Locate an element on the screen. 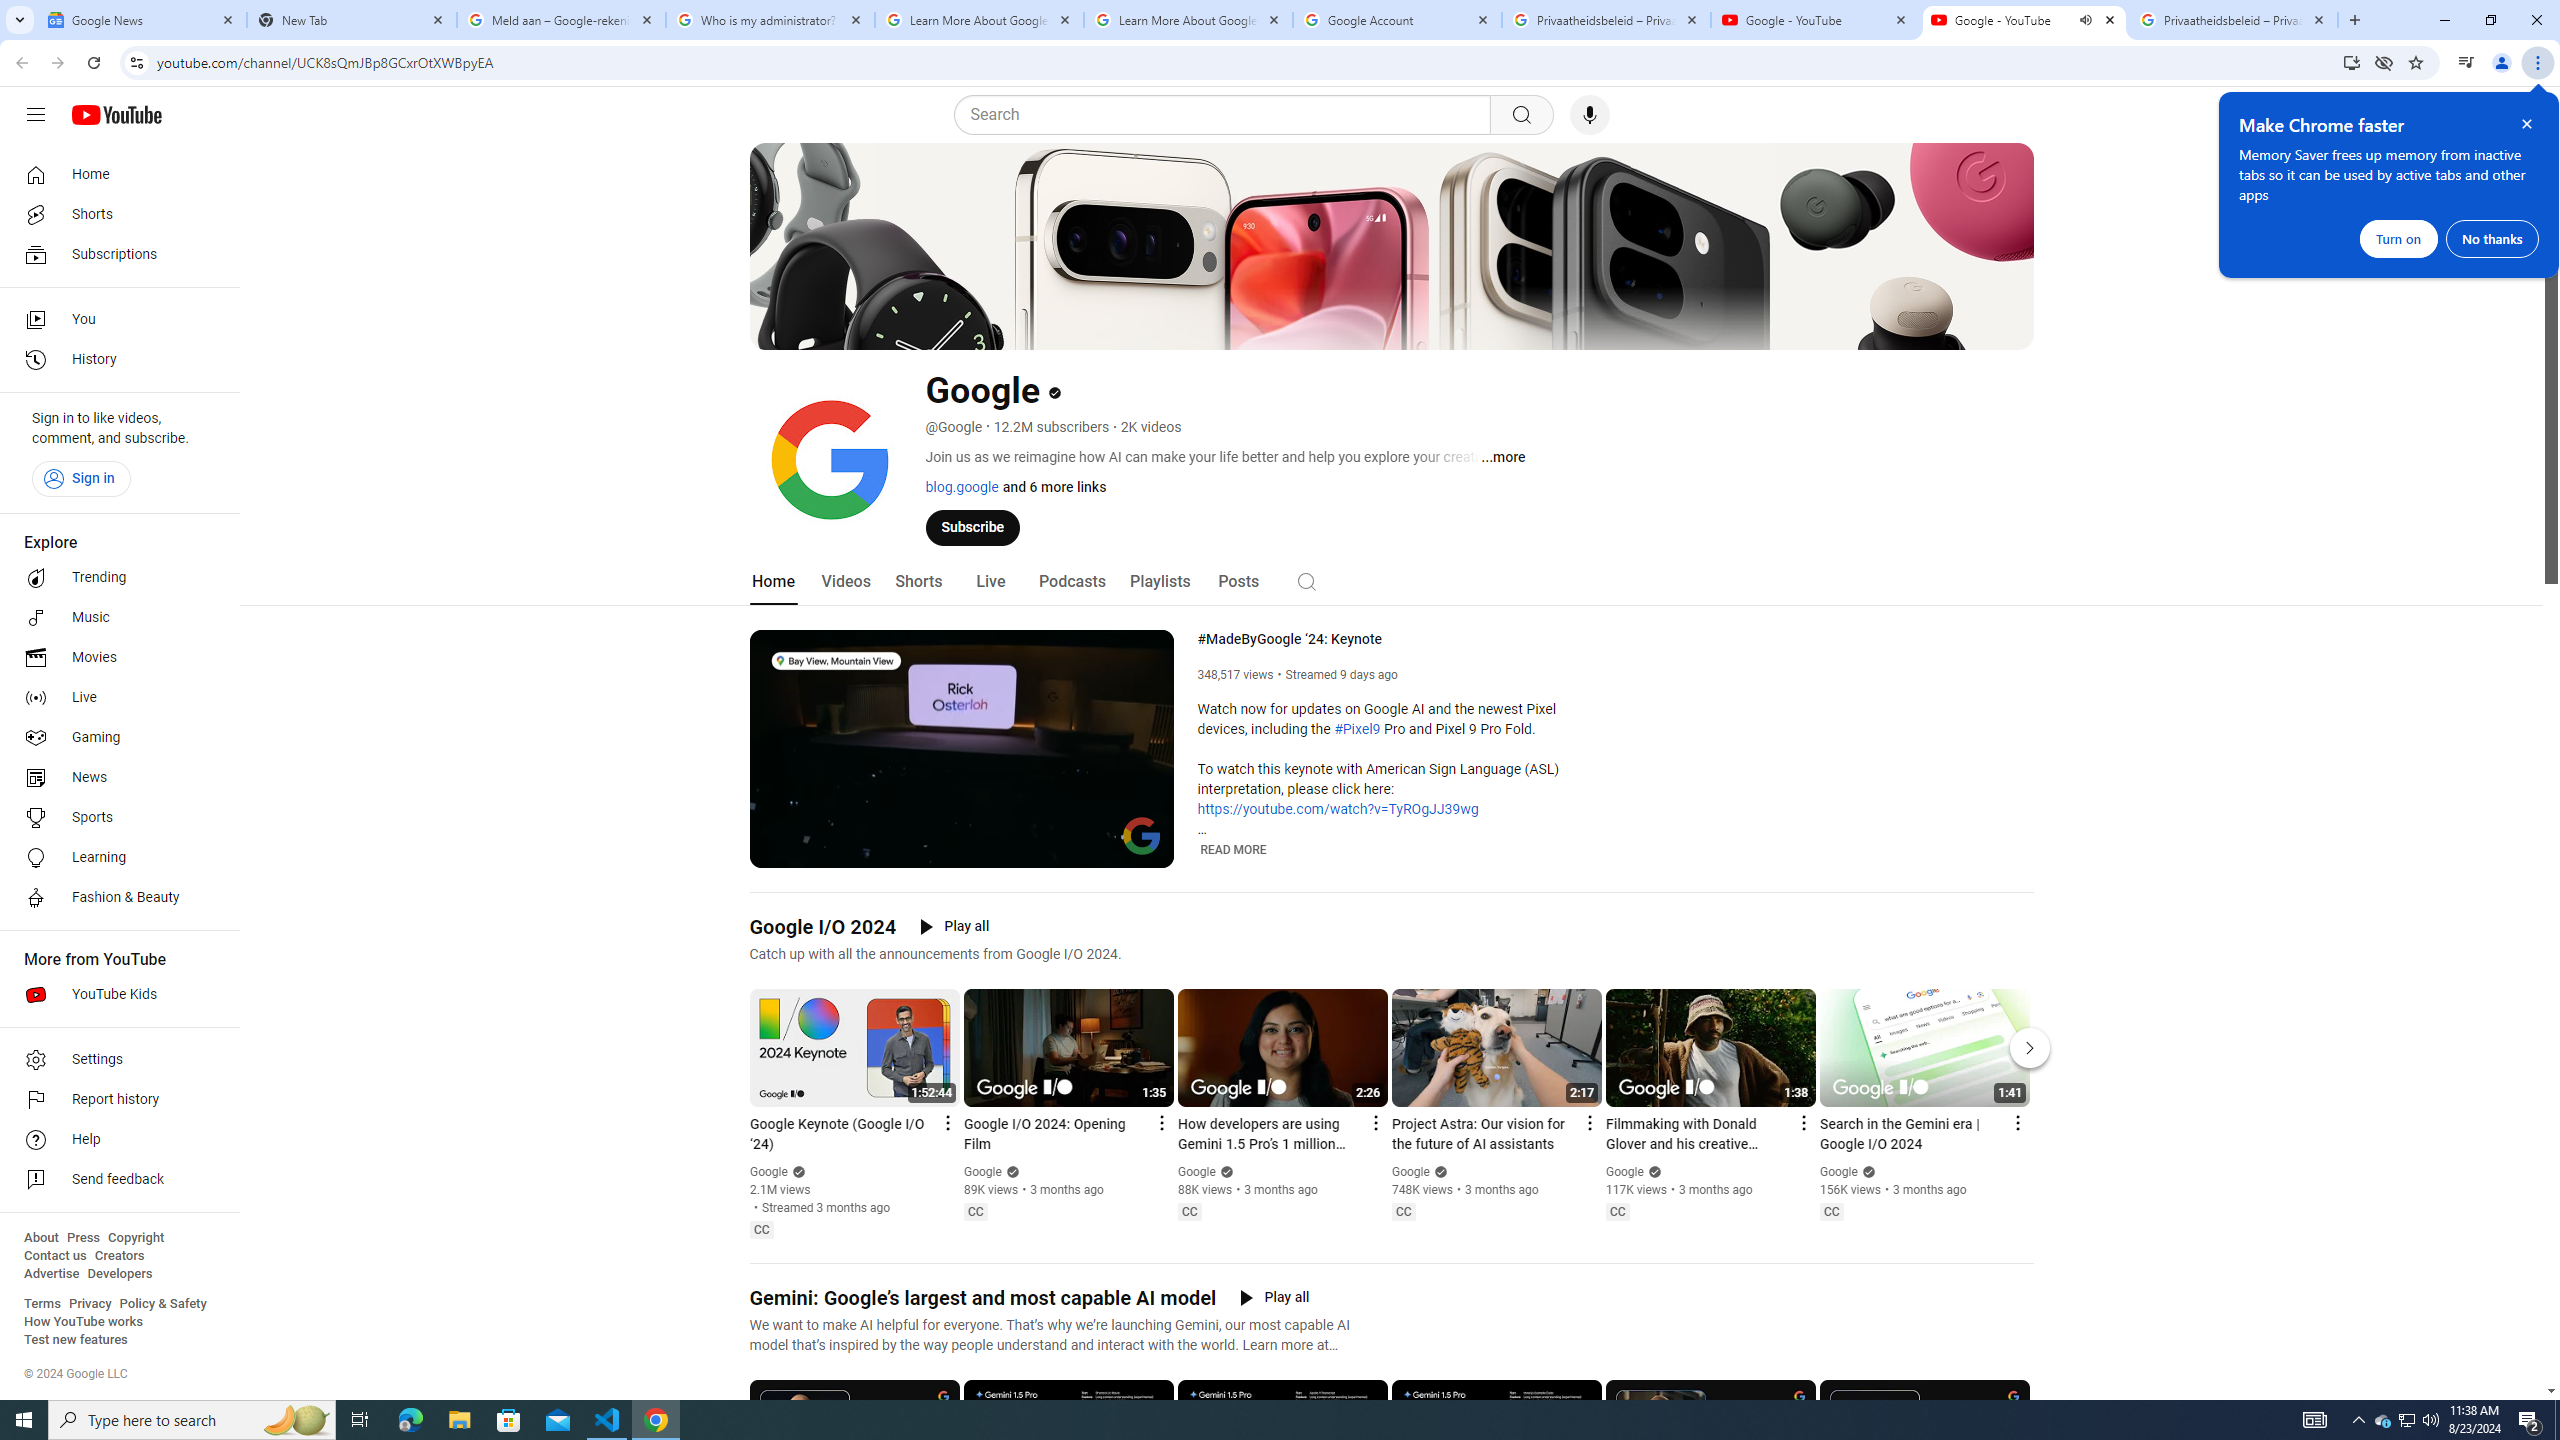 The width and height of the screenshot is (2560, 1440). and 6 more links is located at coordinates (1052, 486).